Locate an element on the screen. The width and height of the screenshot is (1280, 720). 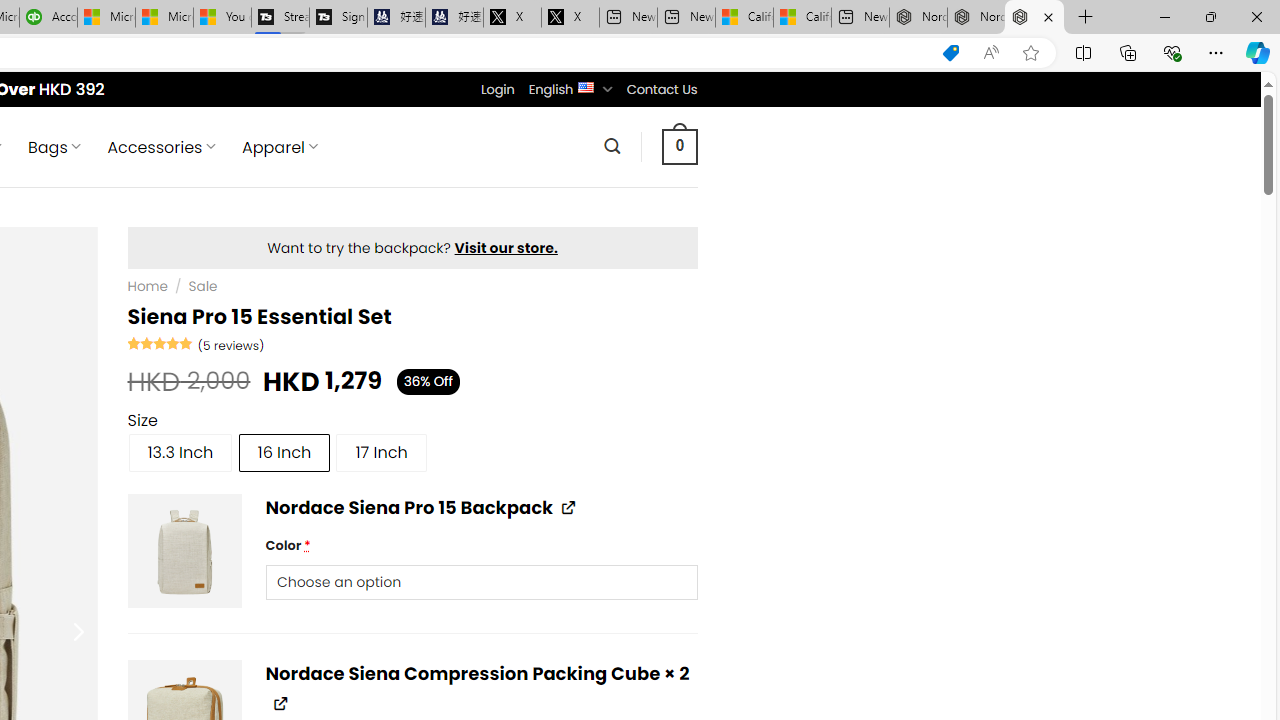
Nordace - Best Sellers is located at coordinates (918, 18).